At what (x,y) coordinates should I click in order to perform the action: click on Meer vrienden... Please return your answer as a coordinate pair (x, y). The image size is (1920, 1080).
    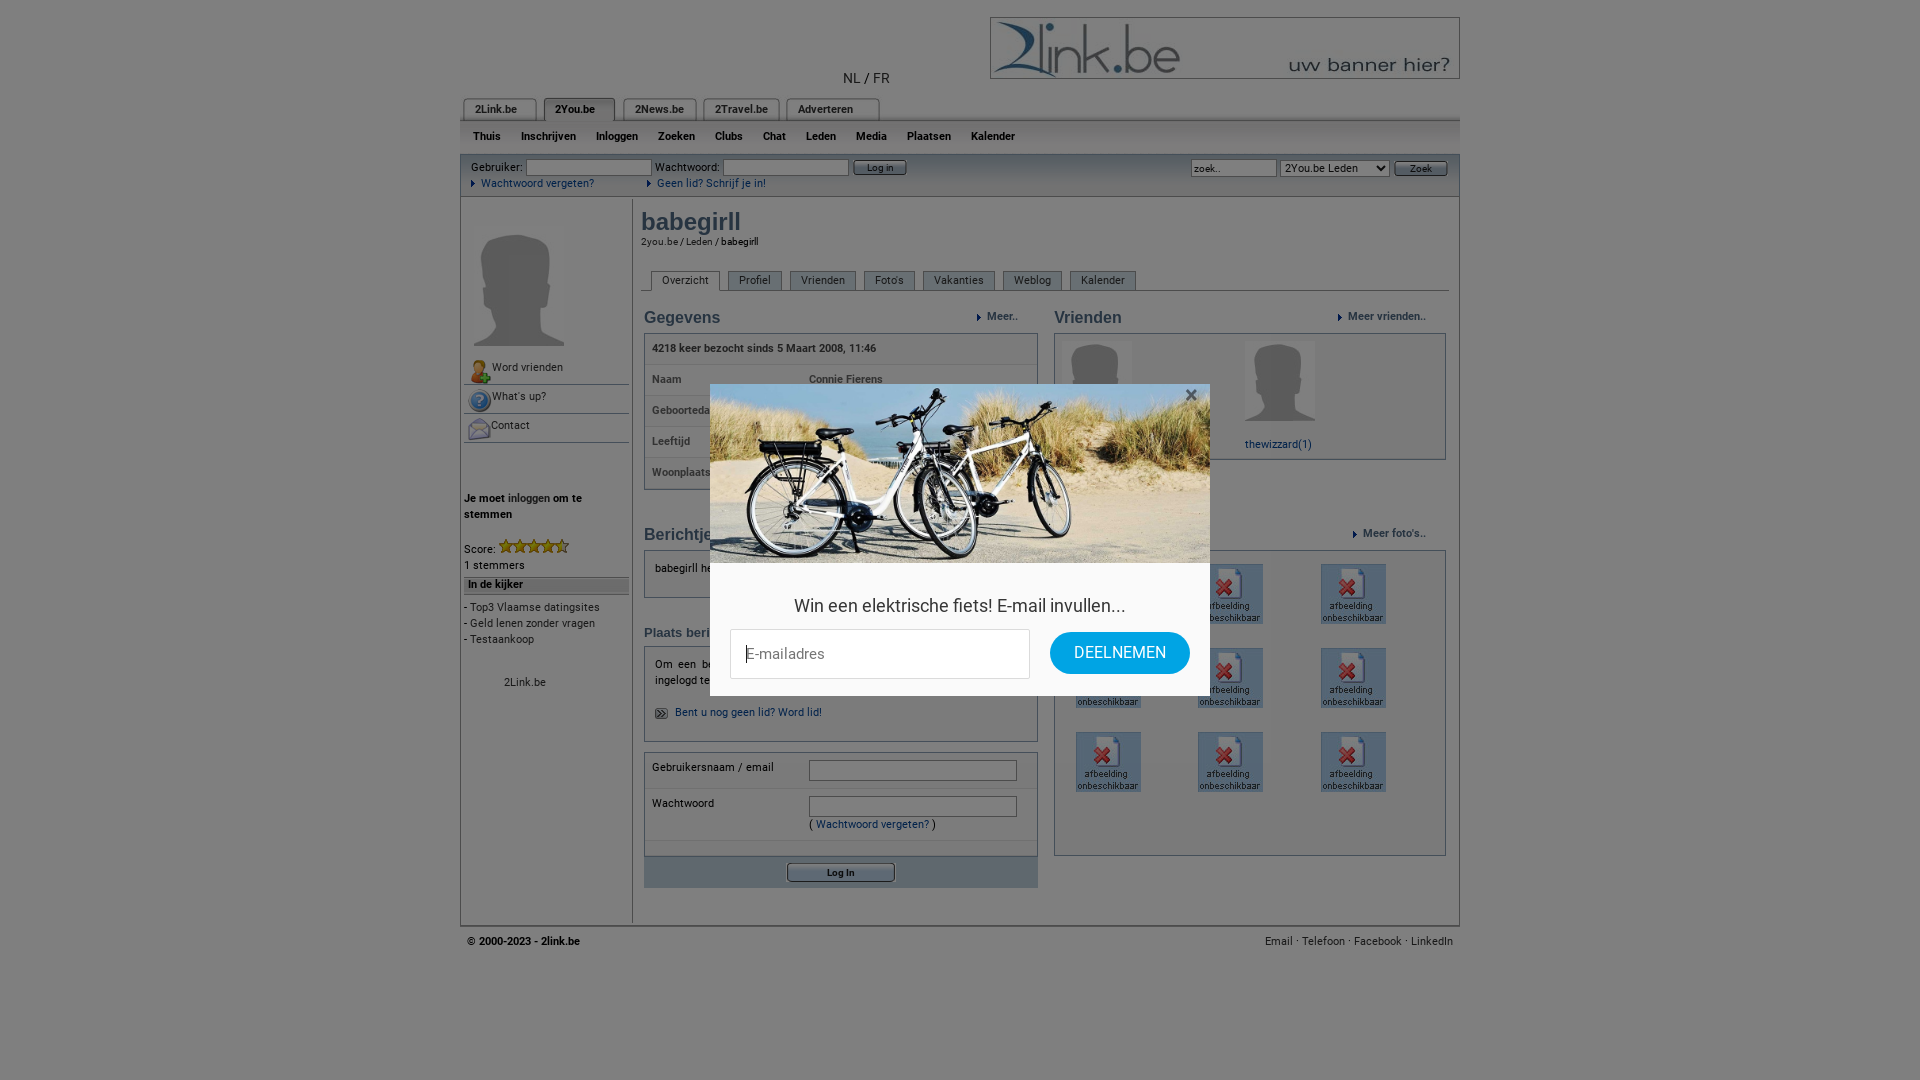
    Looking at the image, I should click on (1392, 317).